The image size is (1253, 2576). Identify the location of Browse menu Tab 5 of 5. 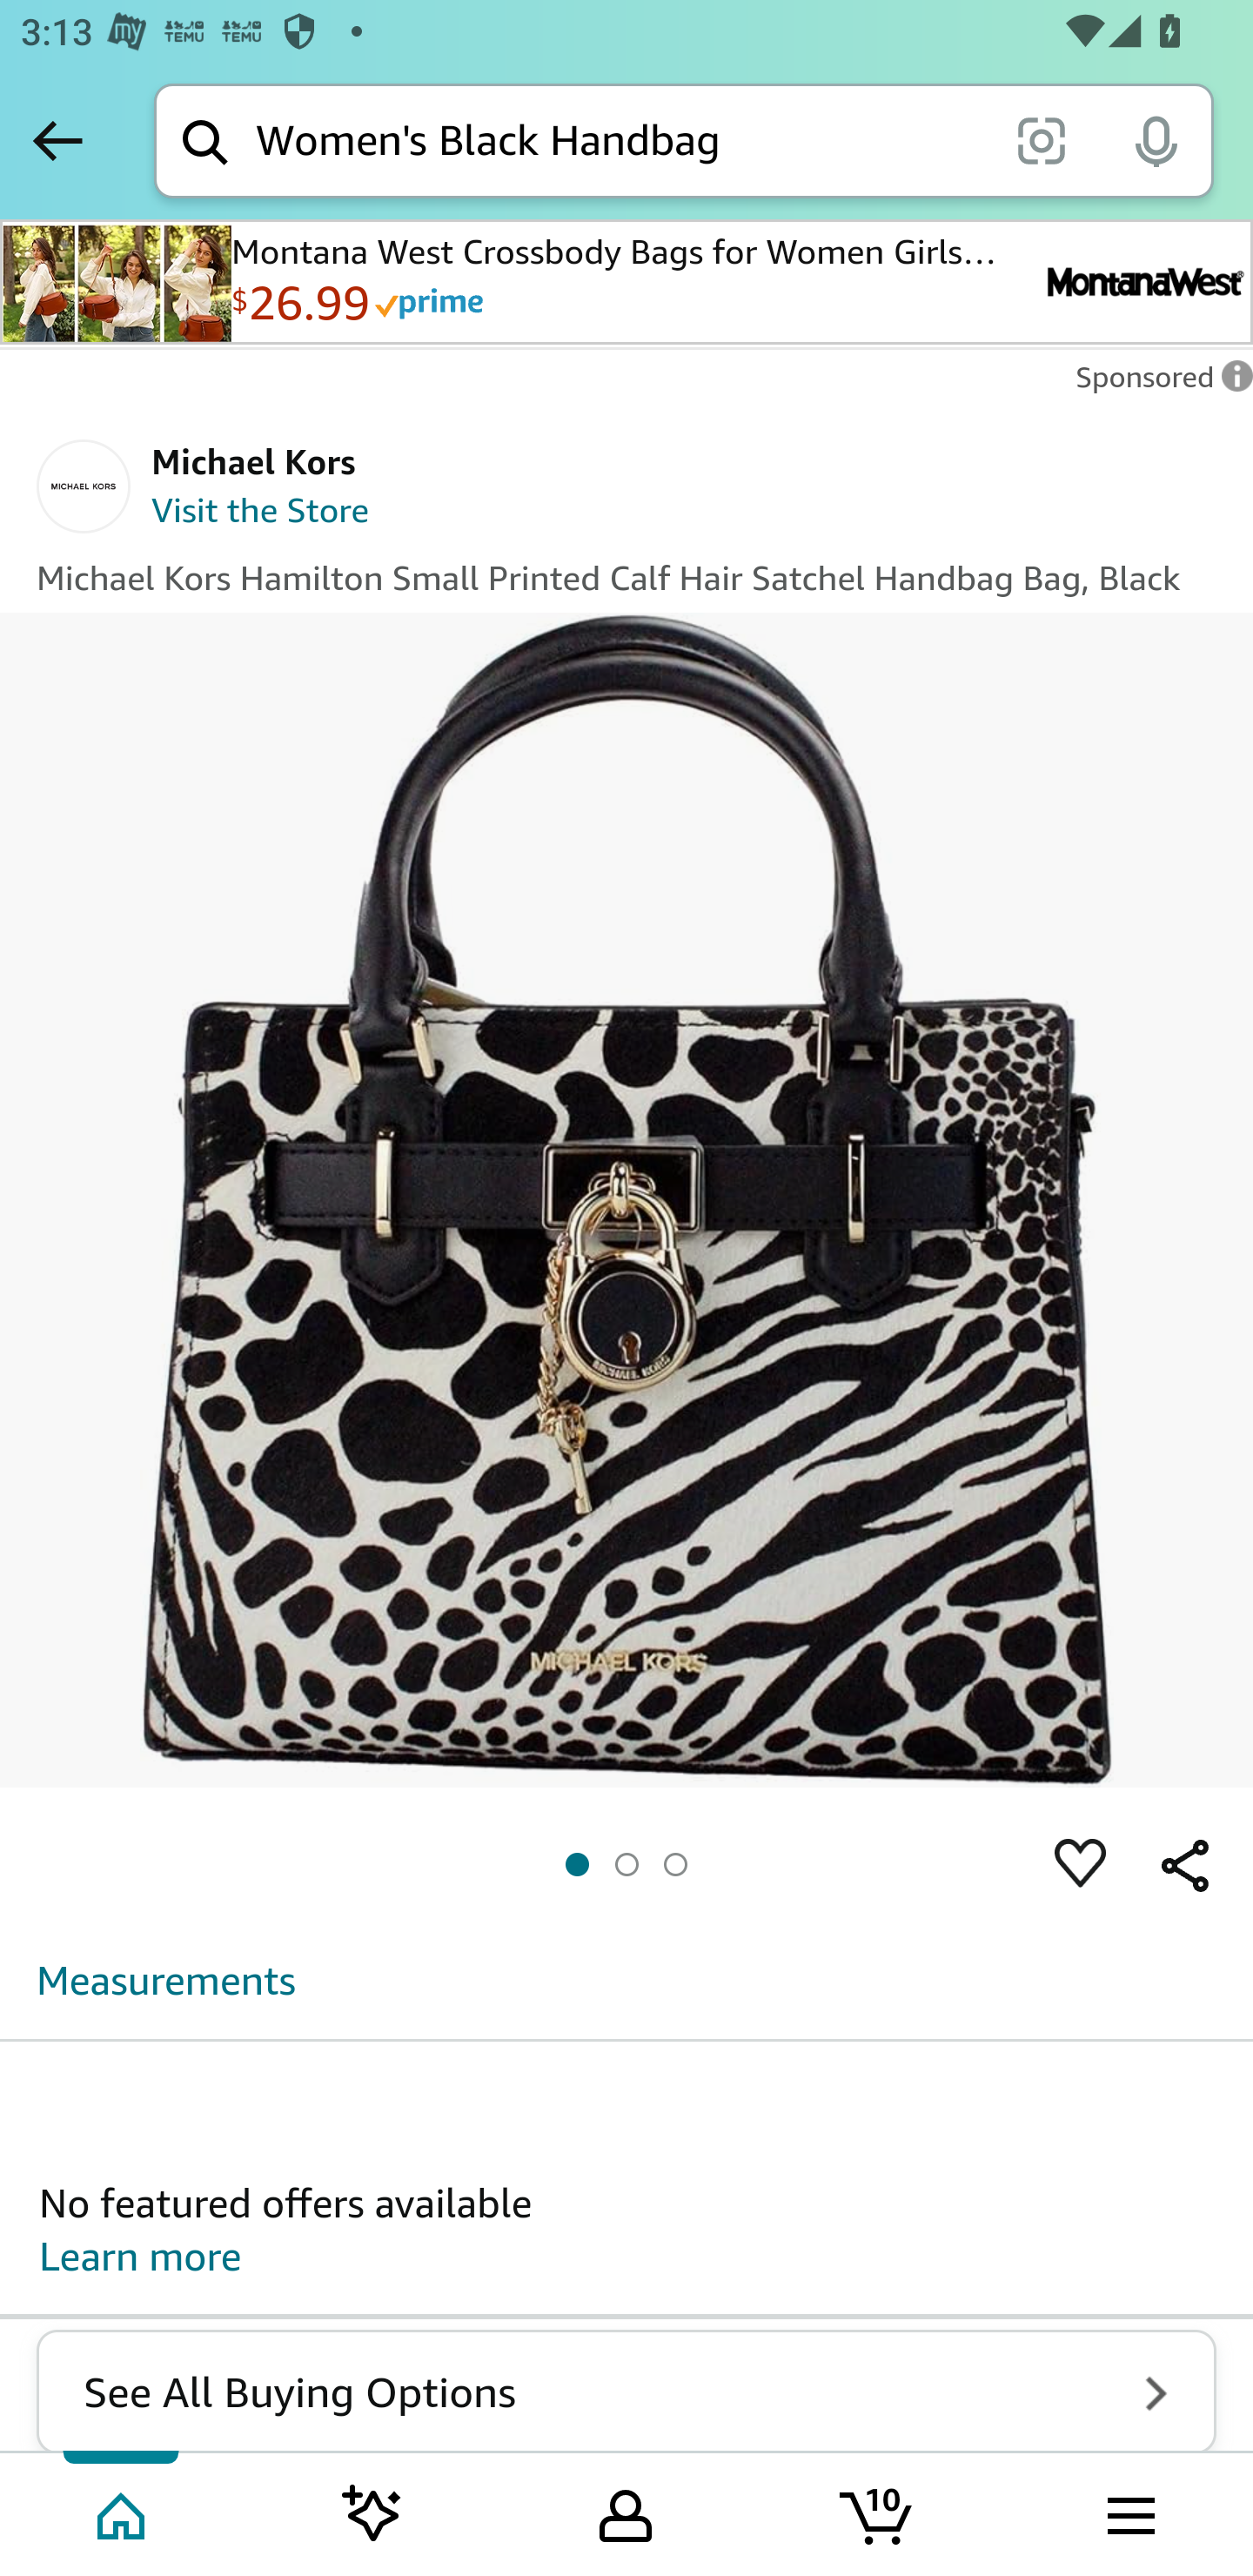
(1129, 2512).